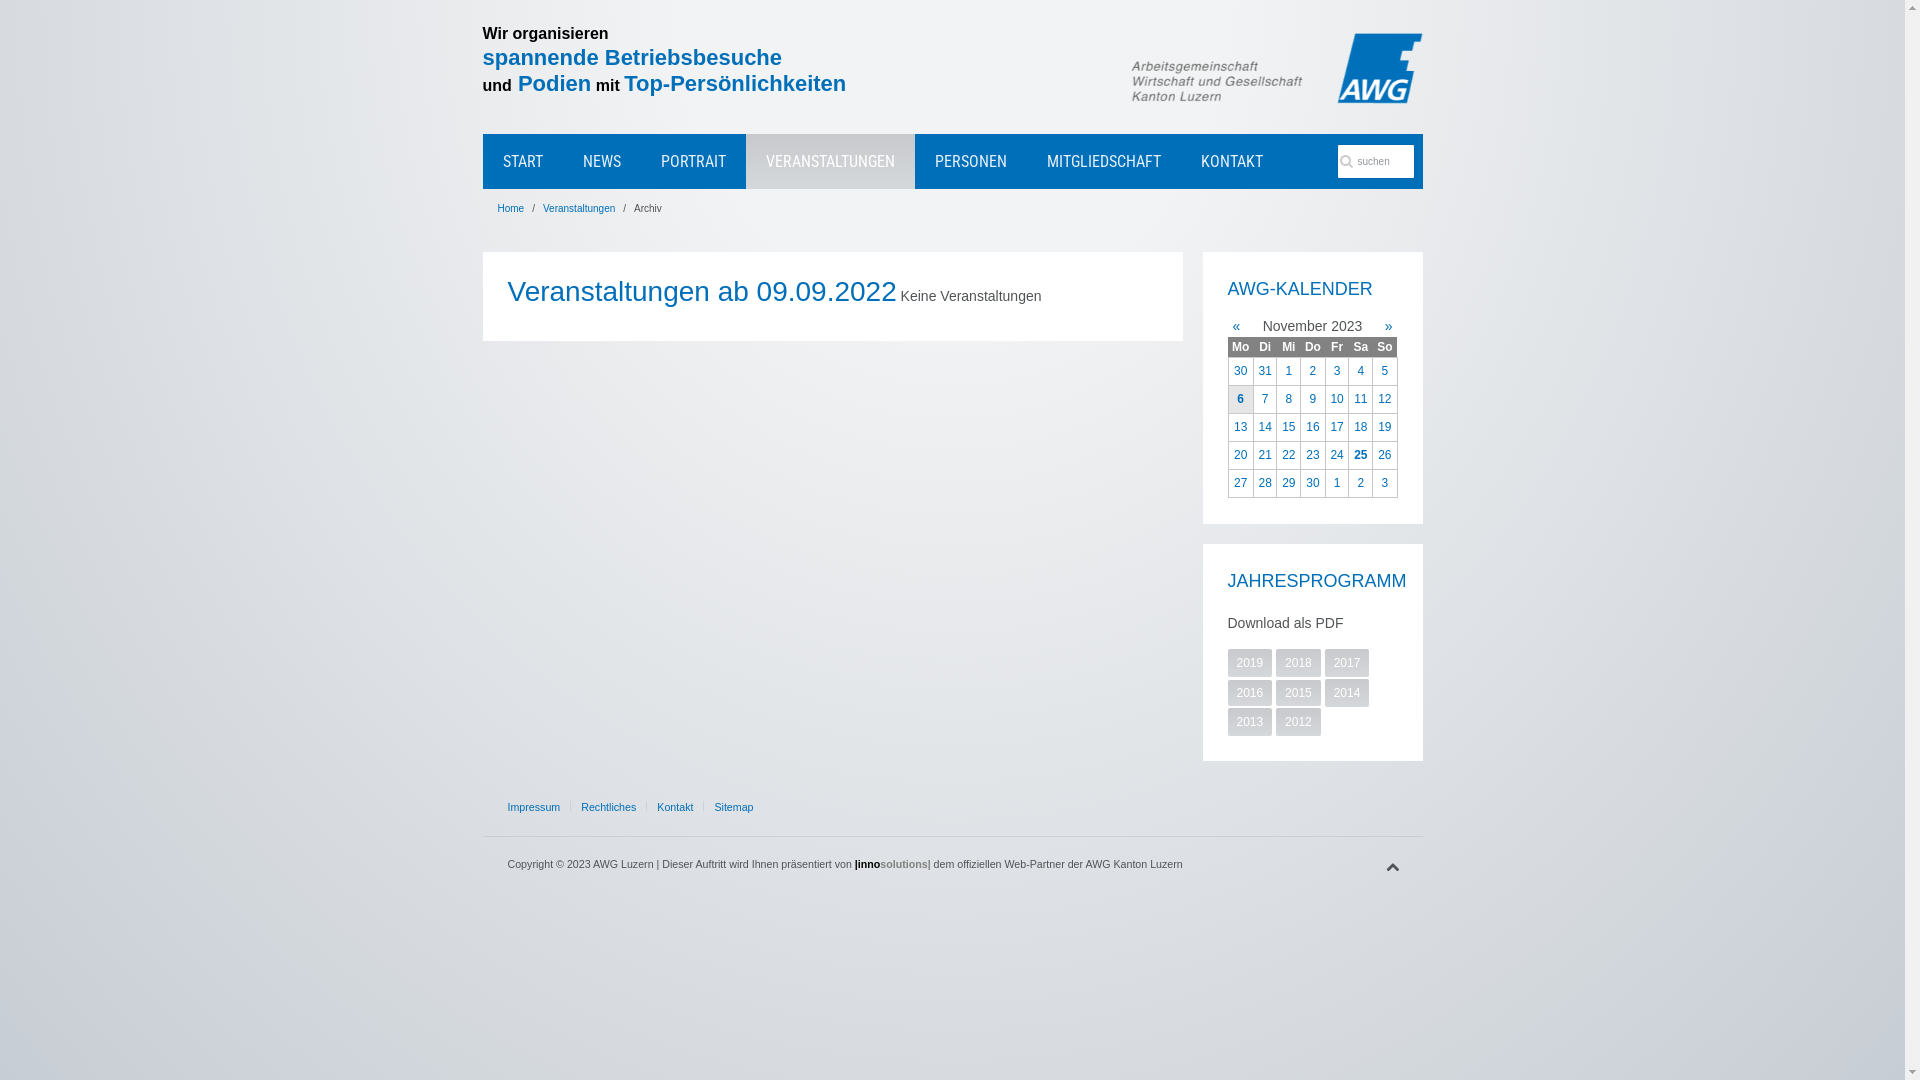  What do you see at coordinates (1266, 371) in the screenshot?
I see `31` at bounding box center [1266, 371].